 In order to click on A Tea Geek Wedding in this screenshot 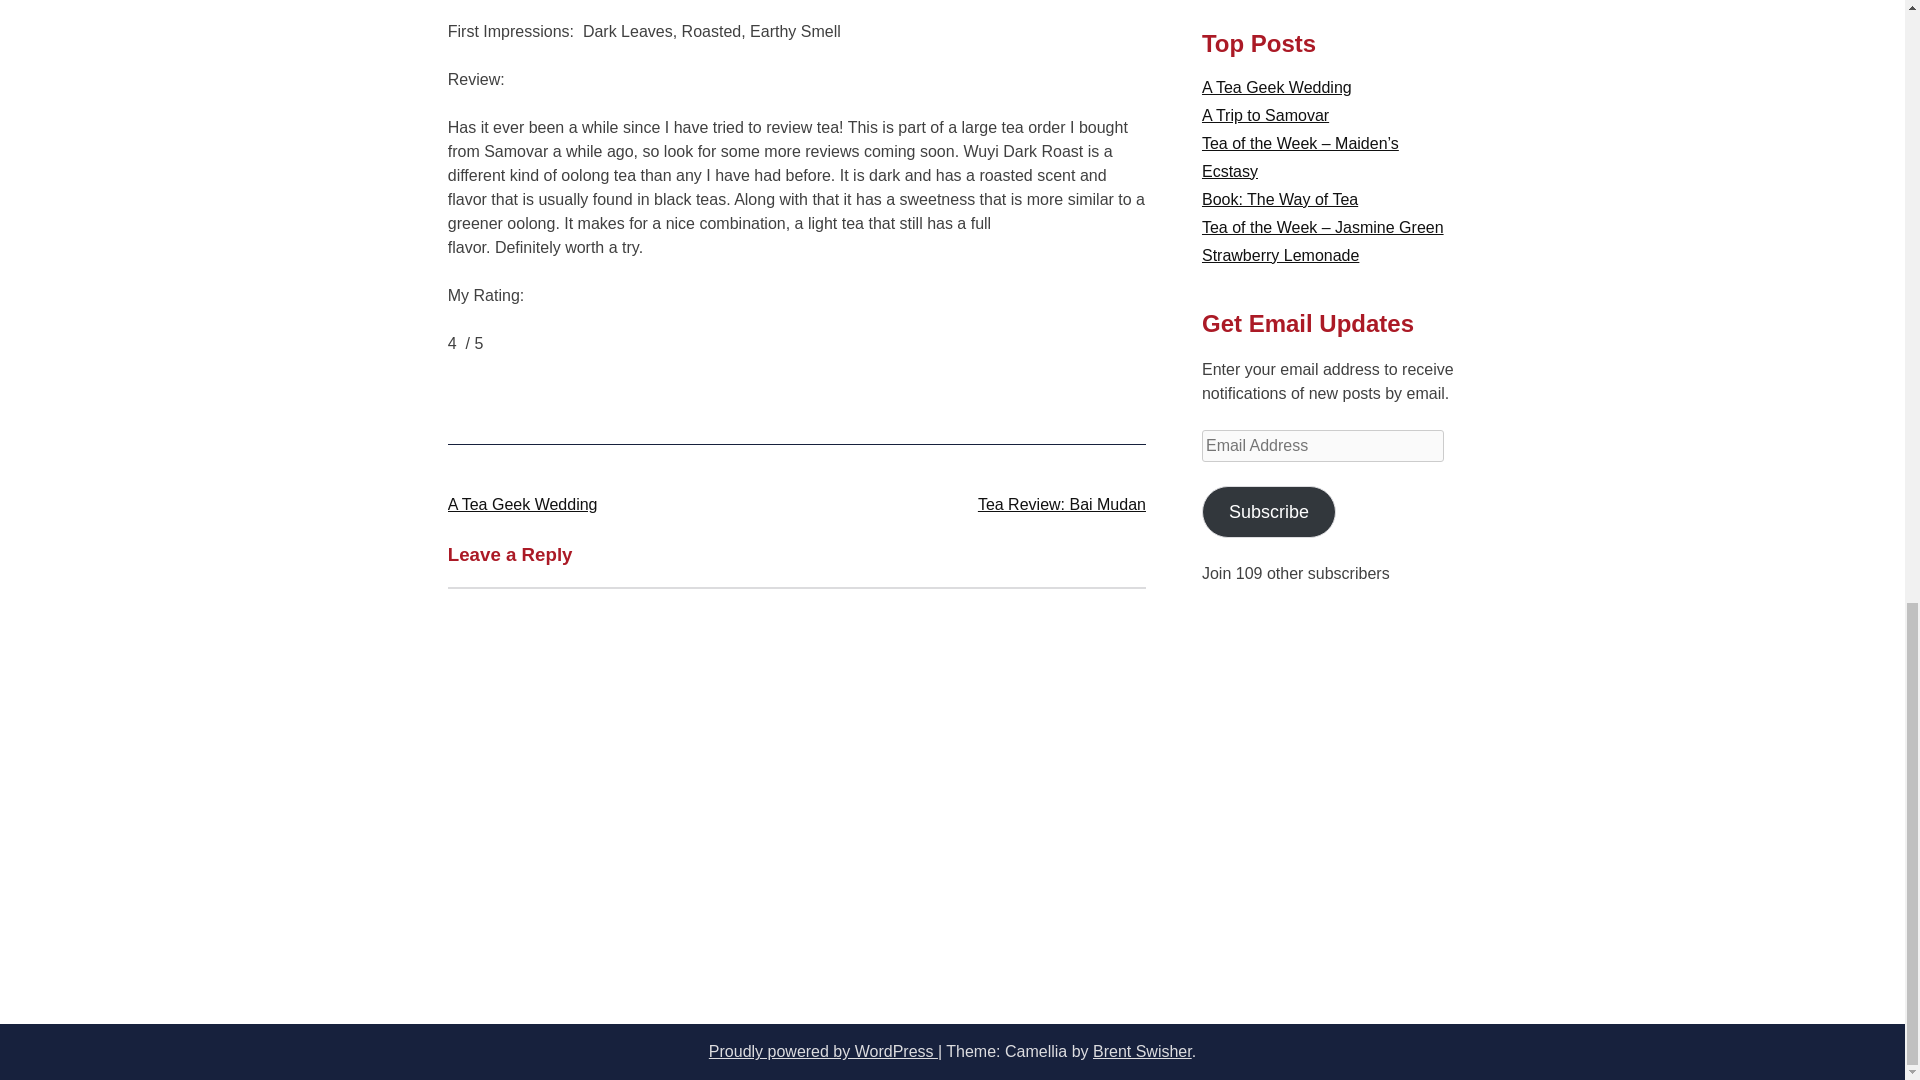, I will do `click(522, 504)`.